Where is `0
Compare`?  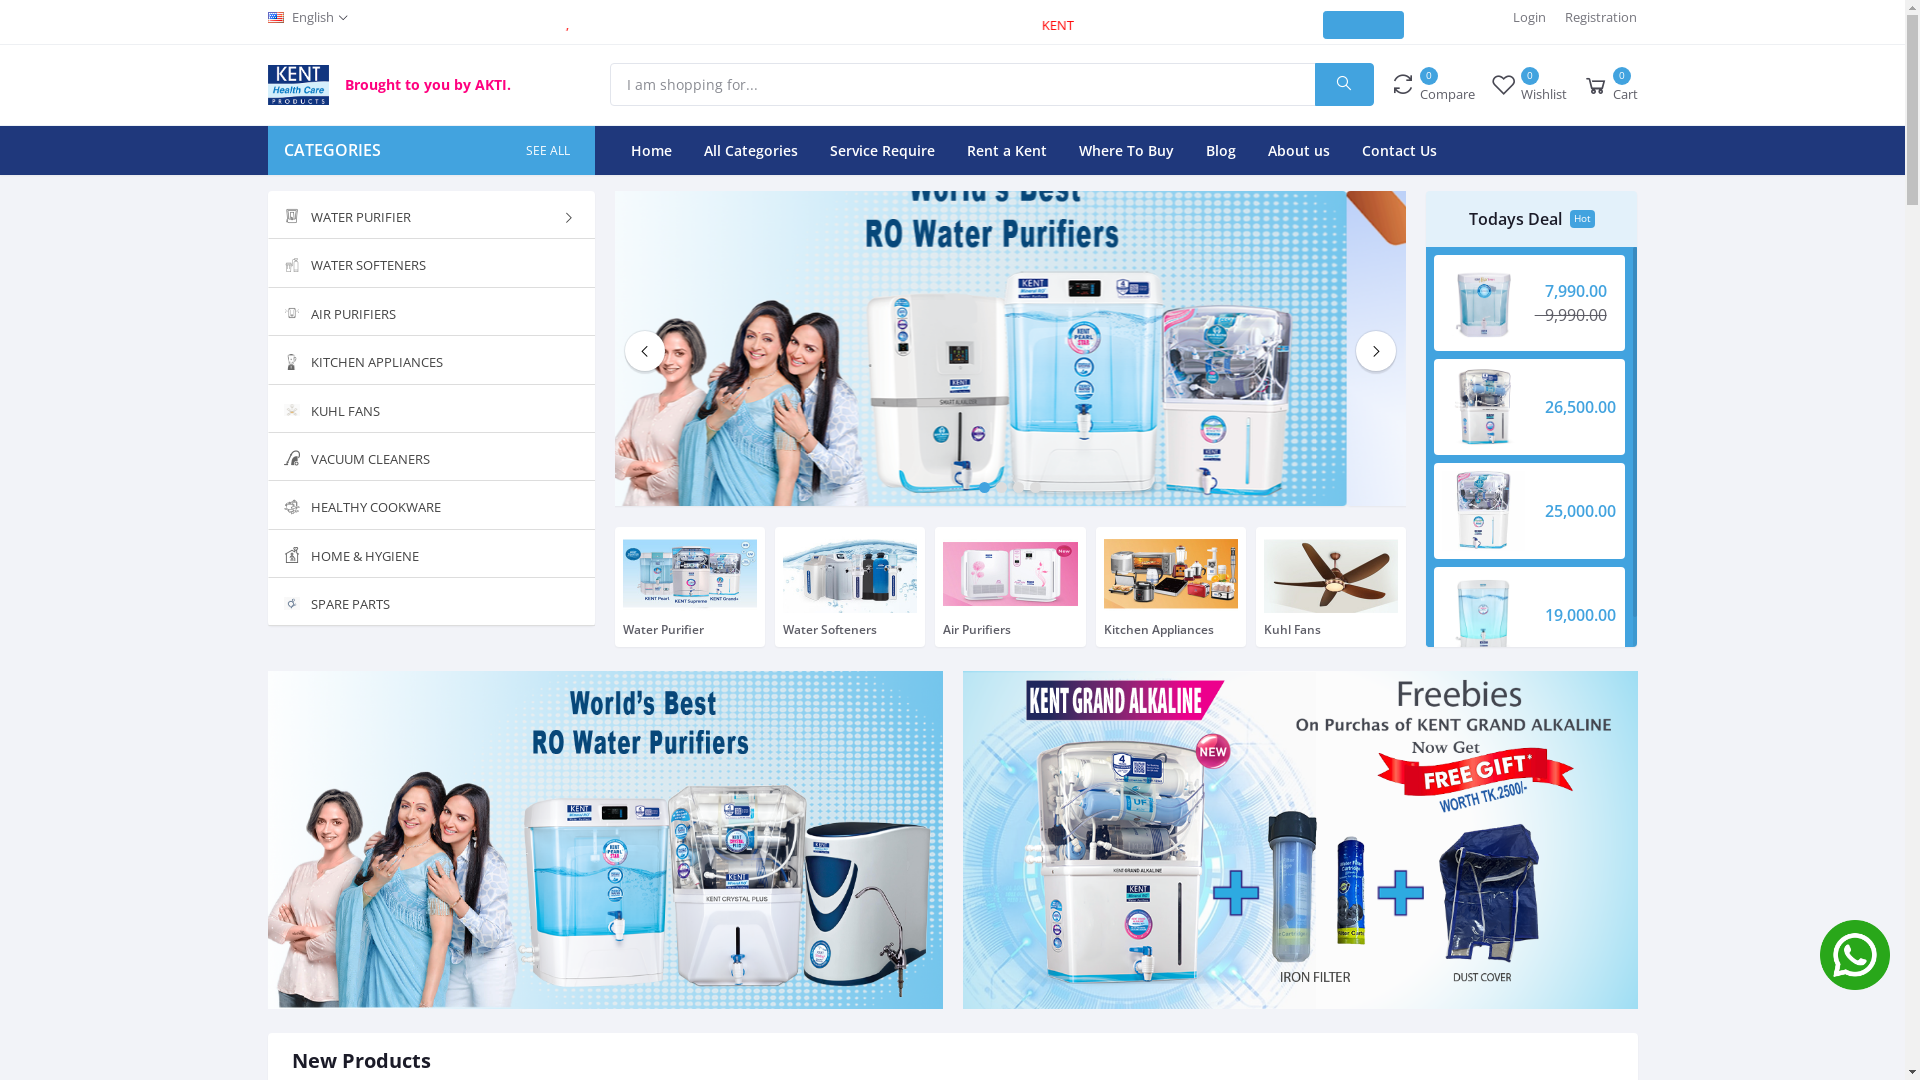 0
Compare is located at coordinates (1432, 84).